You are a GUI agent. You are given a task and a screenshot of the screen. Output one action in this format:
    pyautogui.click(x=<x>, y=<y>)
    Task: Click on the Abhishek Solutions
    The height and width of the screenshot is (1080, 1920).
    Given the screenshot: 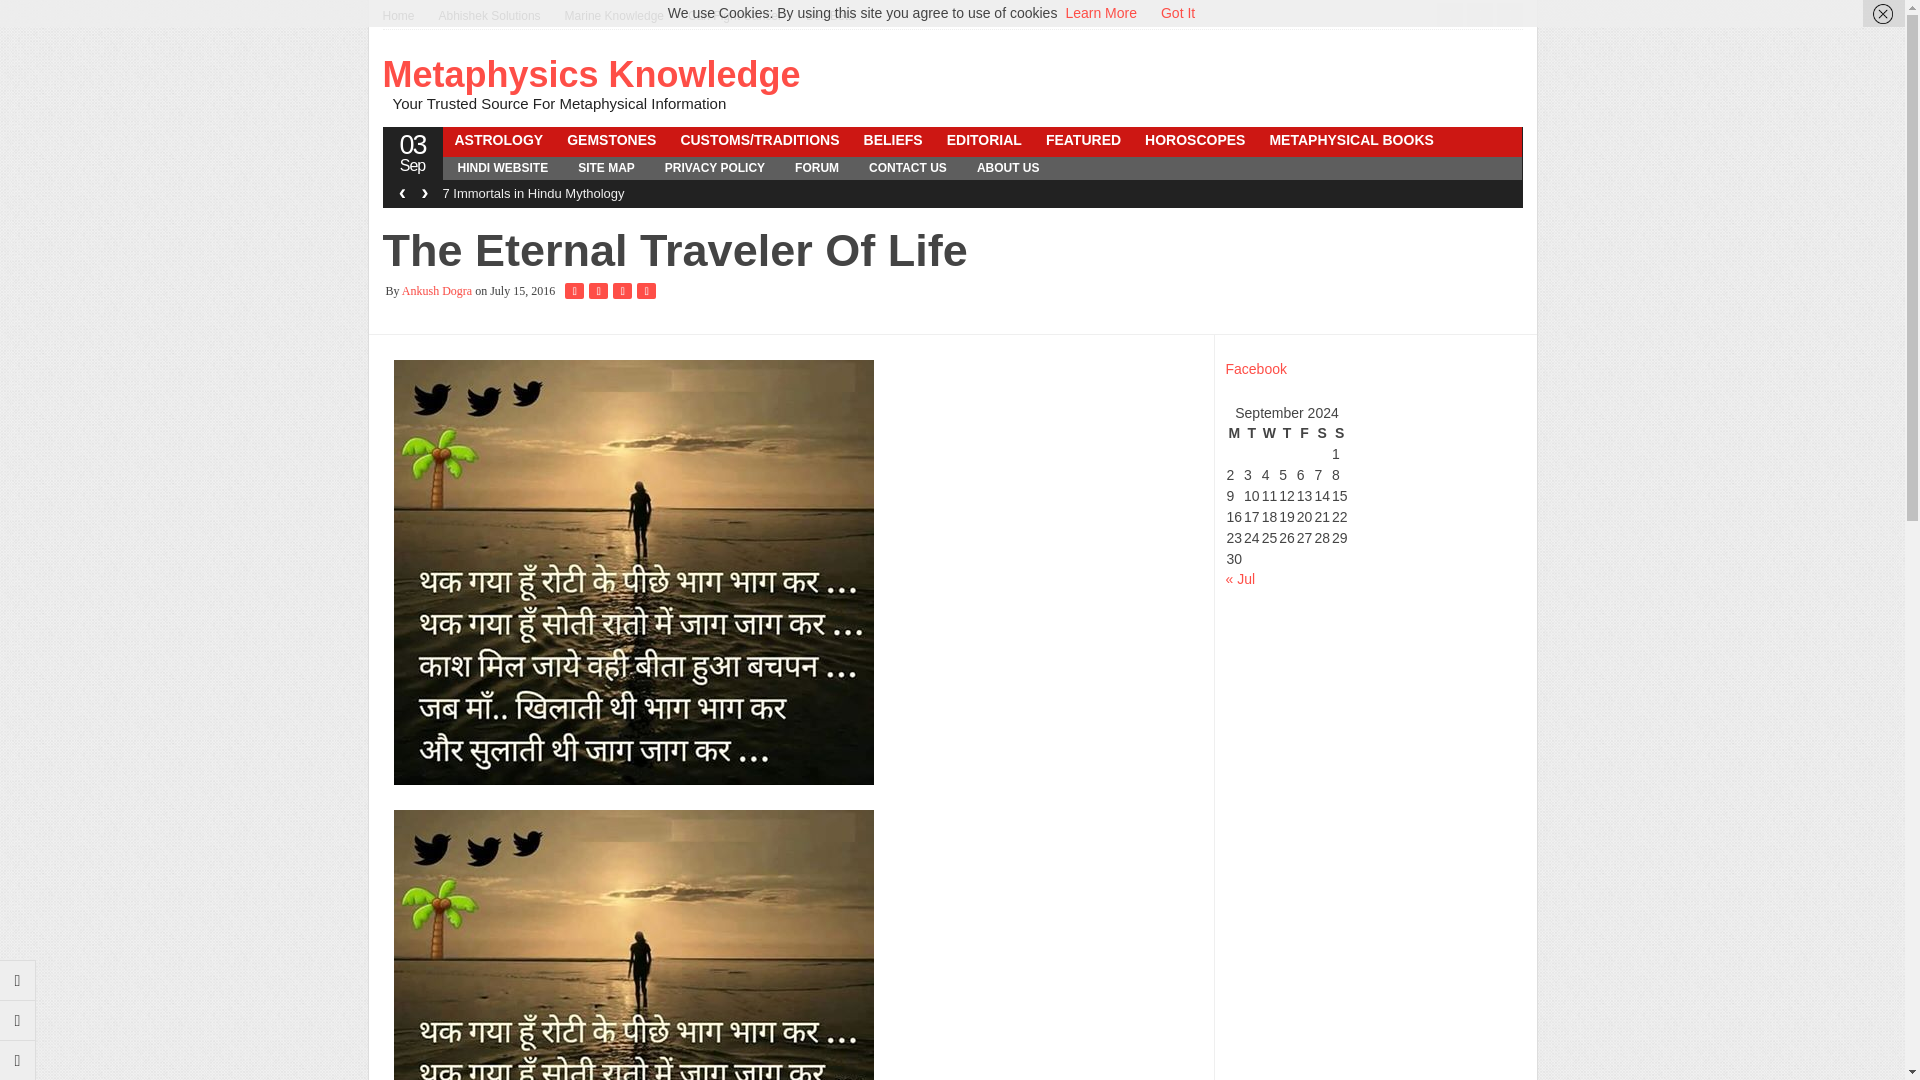 What is the action you would take?
    pyautogui.click(x=489, y=16)
    